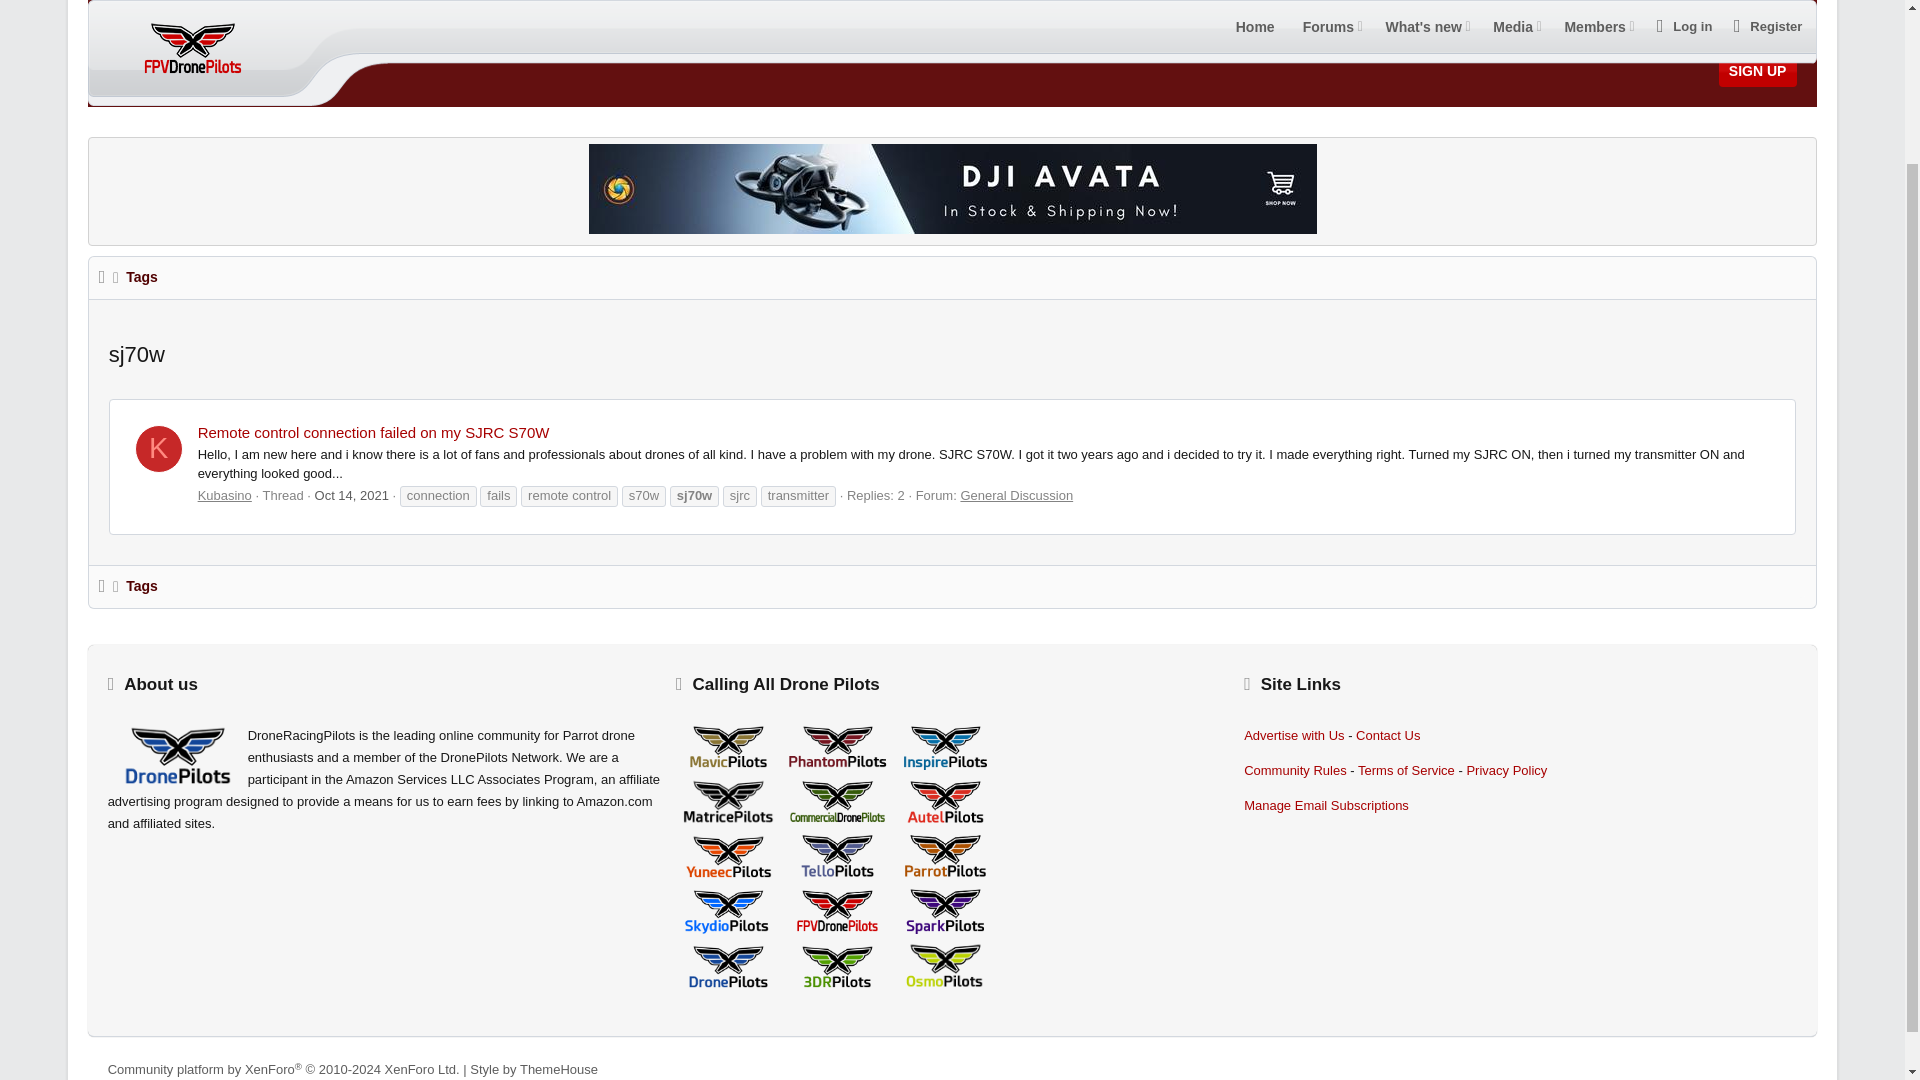  What do you see at coordinates (836, 748) in the screenshot?
I see `DJI Phantom Pilots Logo` at bounding box center [836, 748].